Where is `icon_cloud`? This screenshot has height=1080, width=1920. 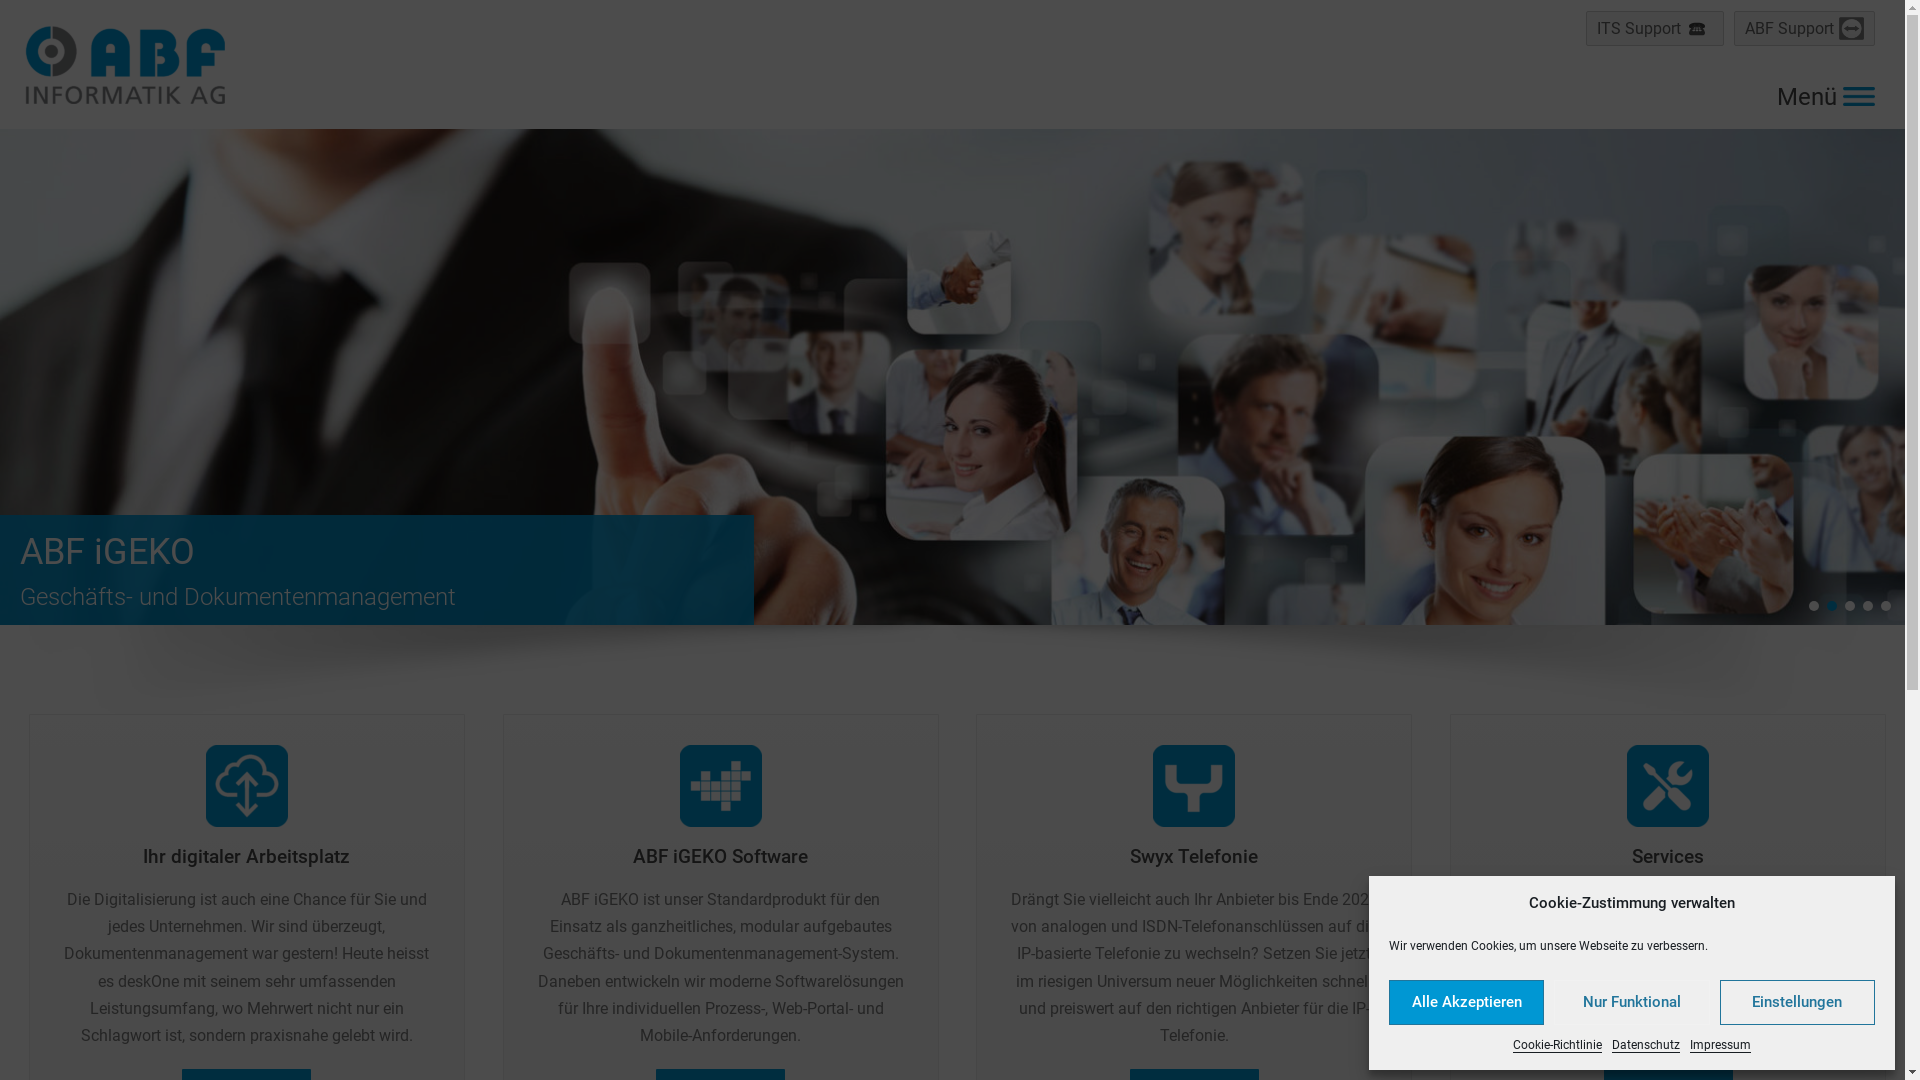 icon_cloud is located at coordinates (247, 786).